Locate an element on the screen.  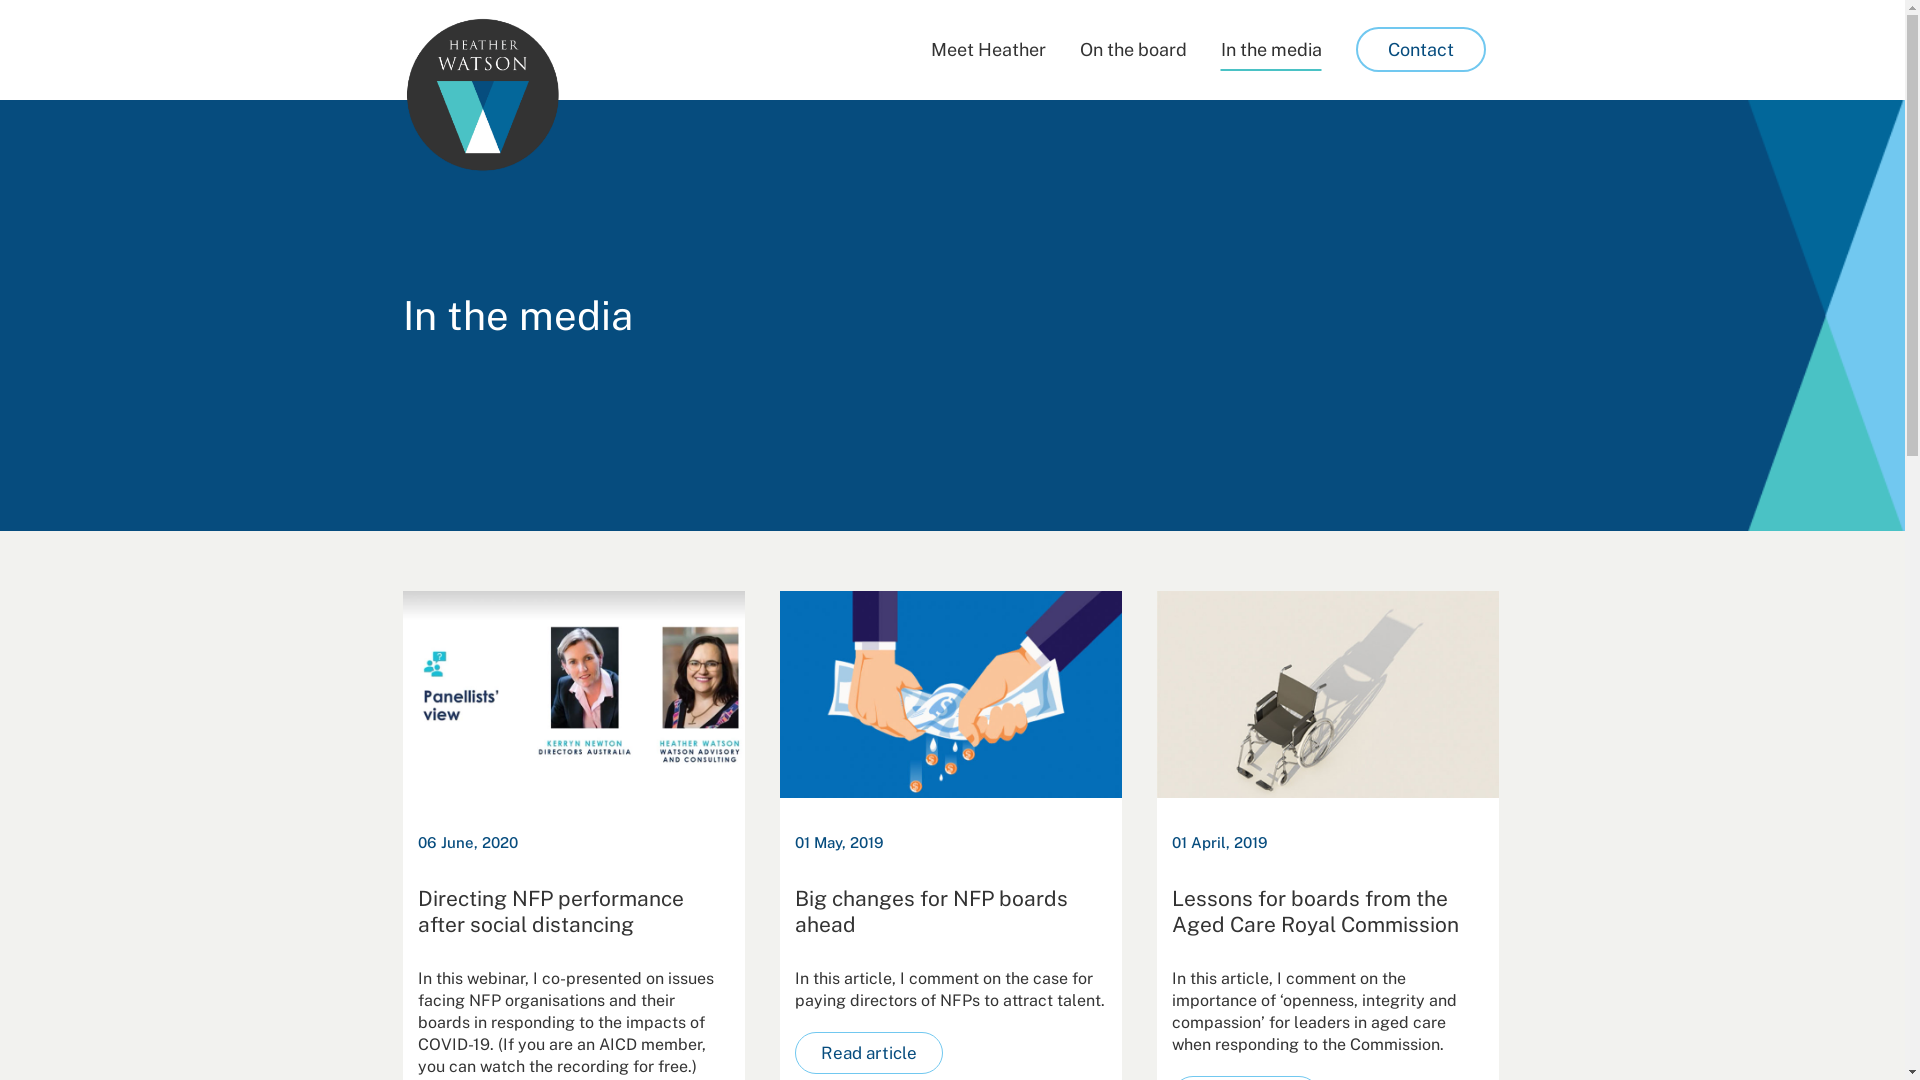
Read article is located at coordinates (868, 1053).